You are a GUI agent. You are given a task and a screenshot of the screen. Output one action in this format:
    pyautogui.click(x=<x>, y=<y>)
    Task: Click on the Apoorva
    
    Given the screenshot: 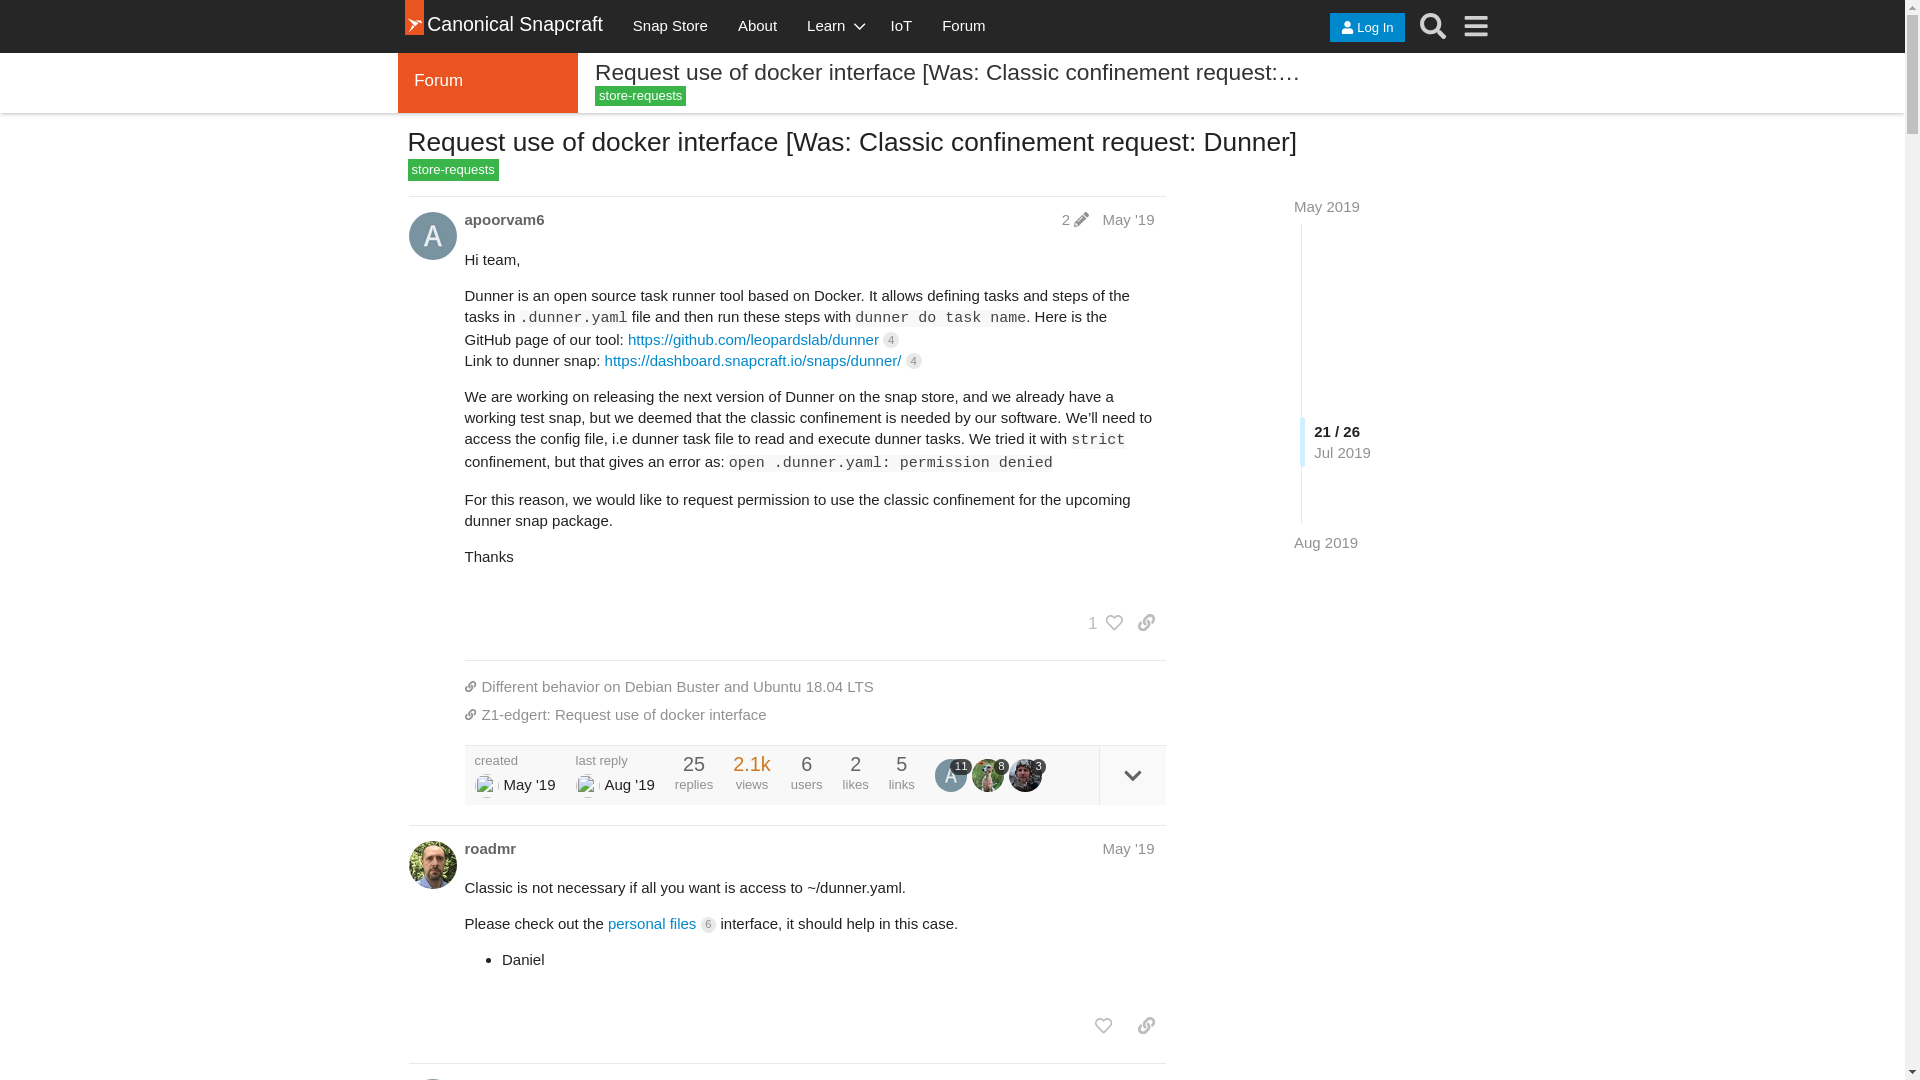 What is the action you would take?
    pyautogui.click(x=486, y=786)
    